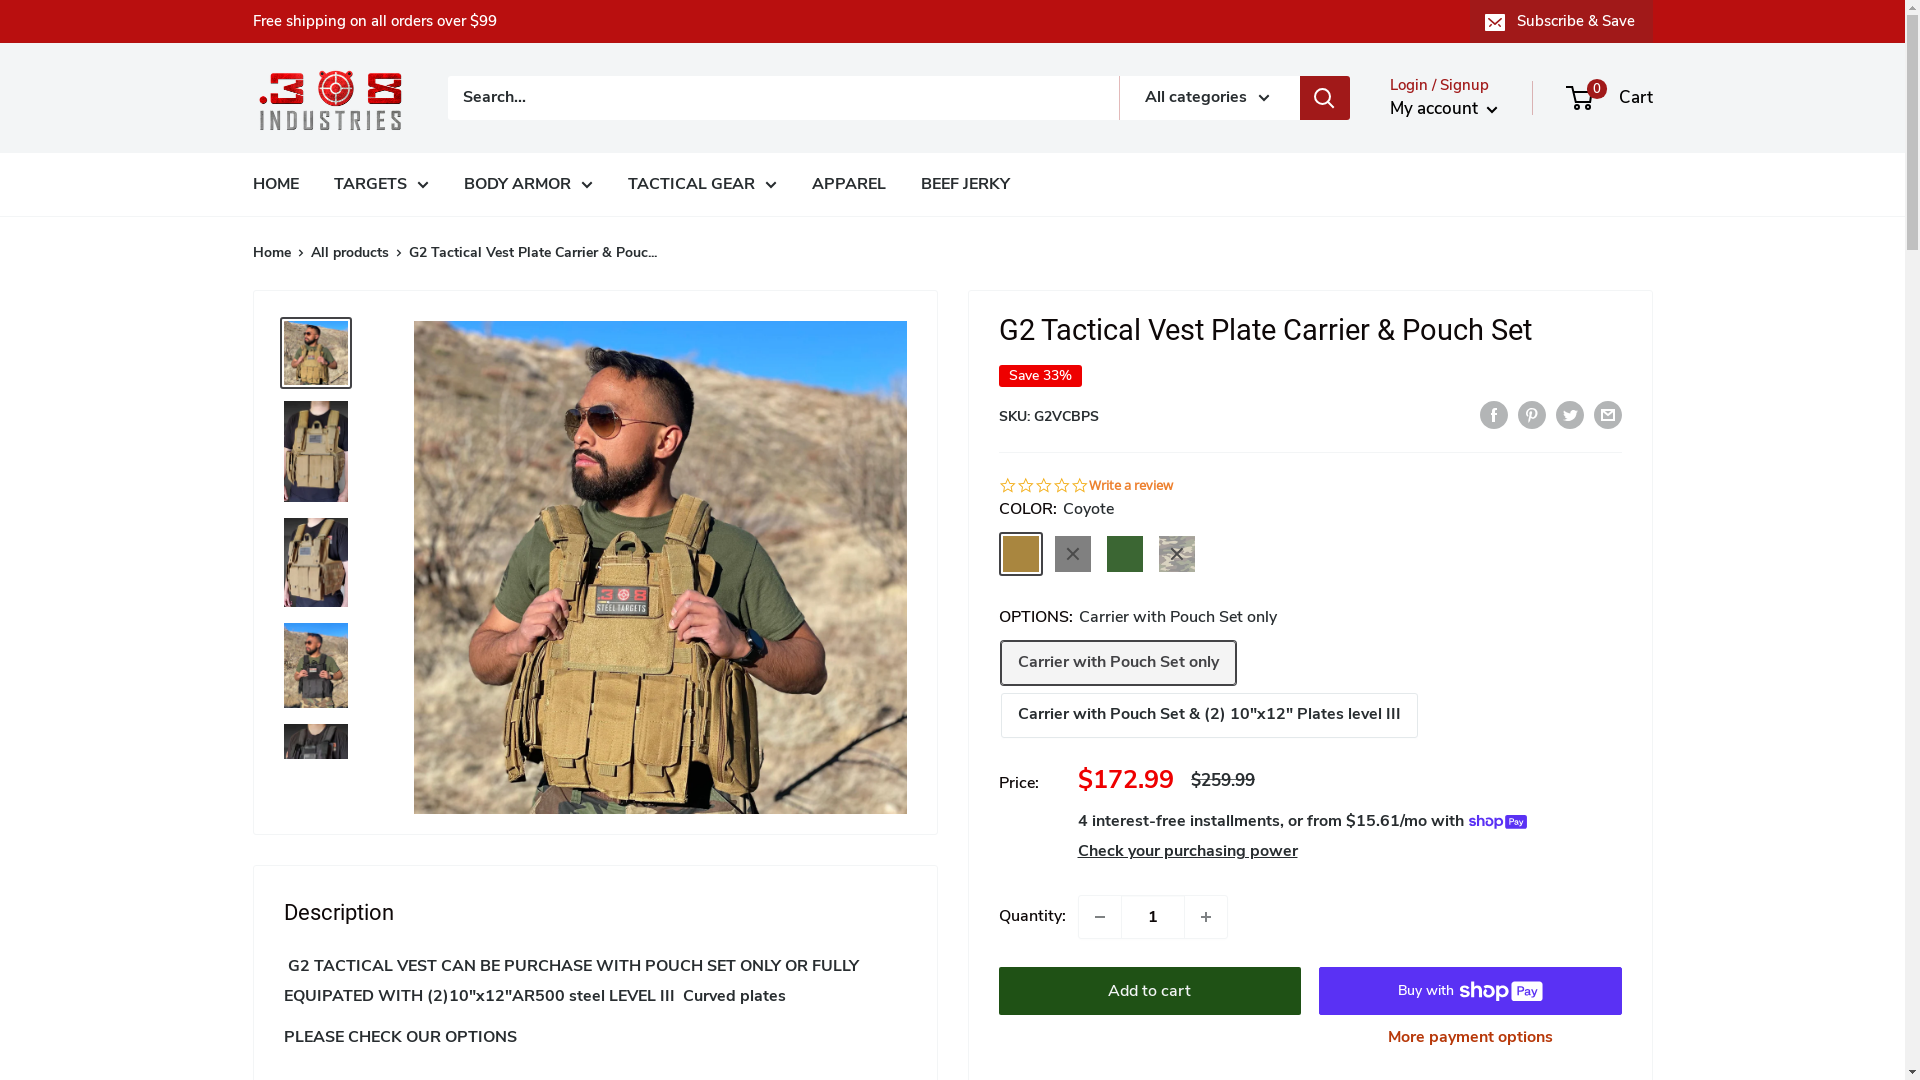  What do you see at coordinates (330, 98) in the screenshot?
I see `308Industries` at bounding box center [330, 98].